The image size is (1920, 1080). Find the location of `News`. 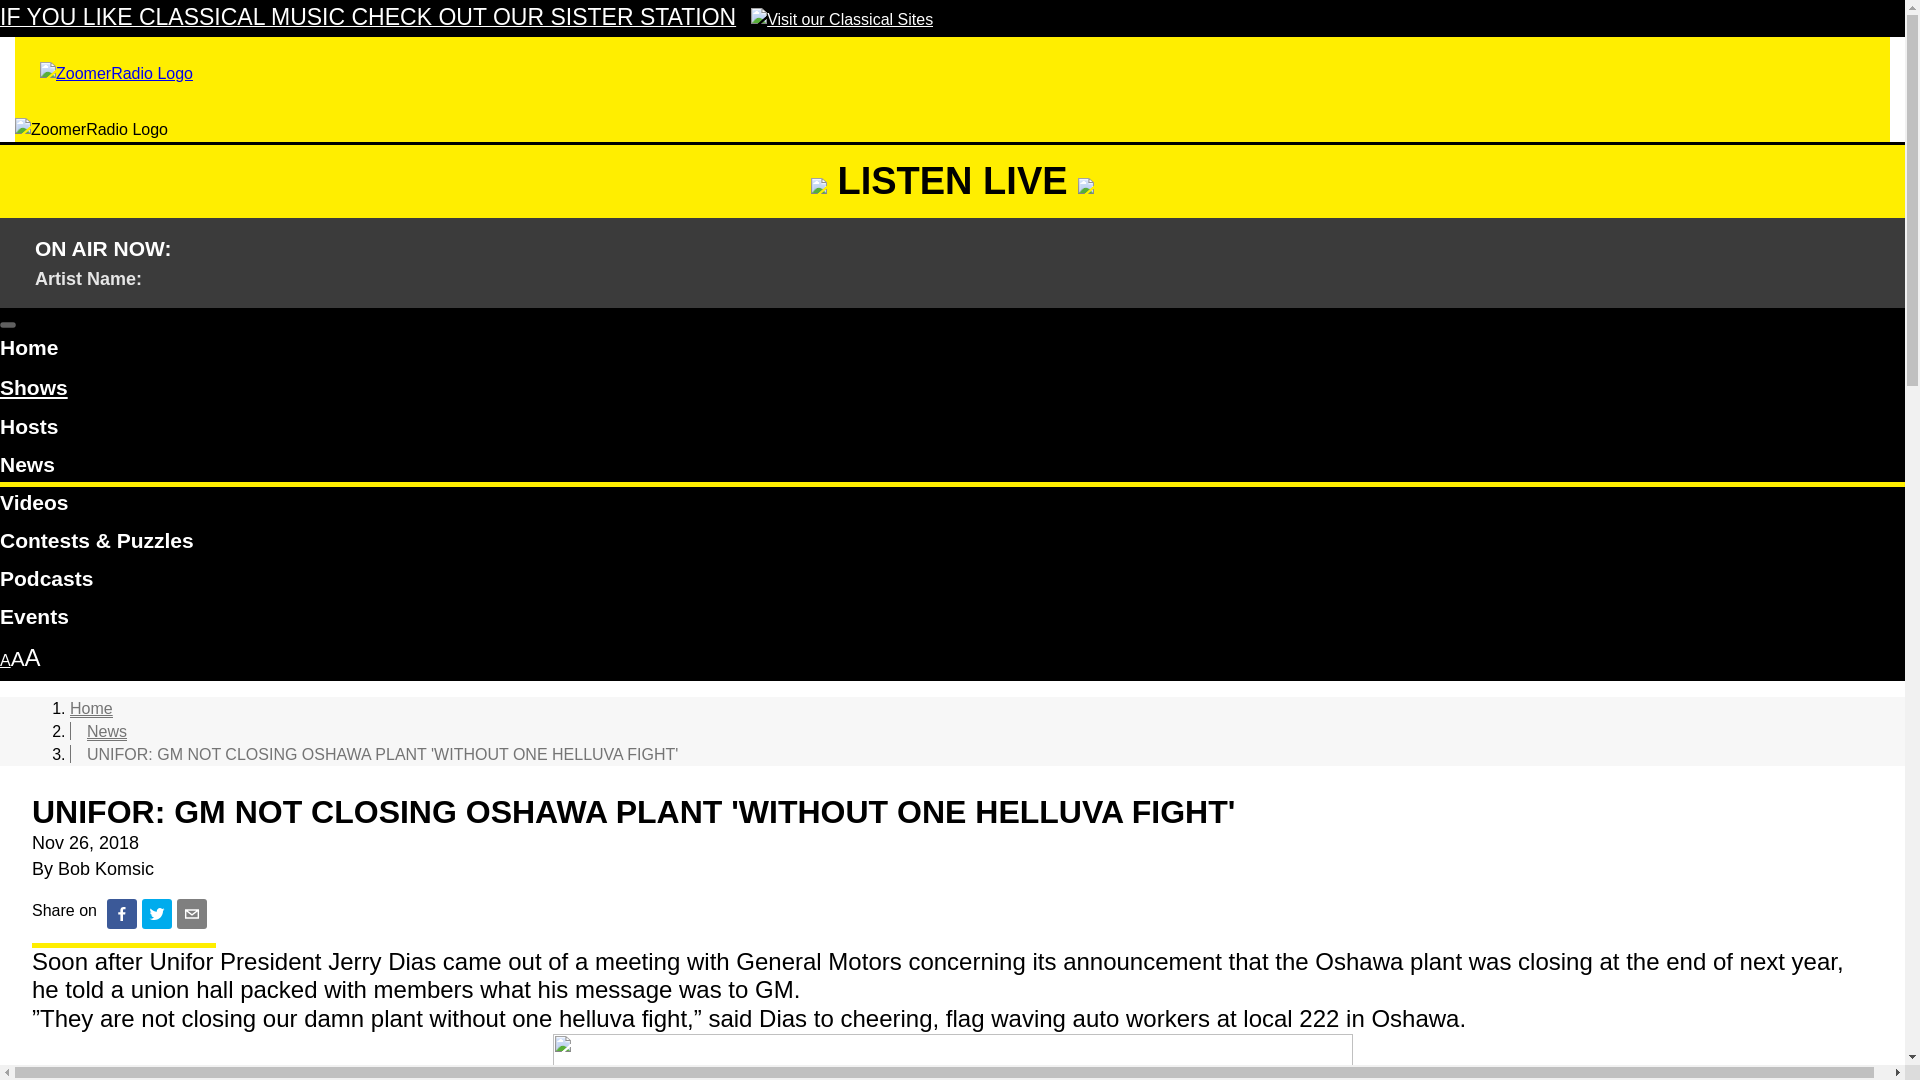

News is located at coordinates (106, 731).